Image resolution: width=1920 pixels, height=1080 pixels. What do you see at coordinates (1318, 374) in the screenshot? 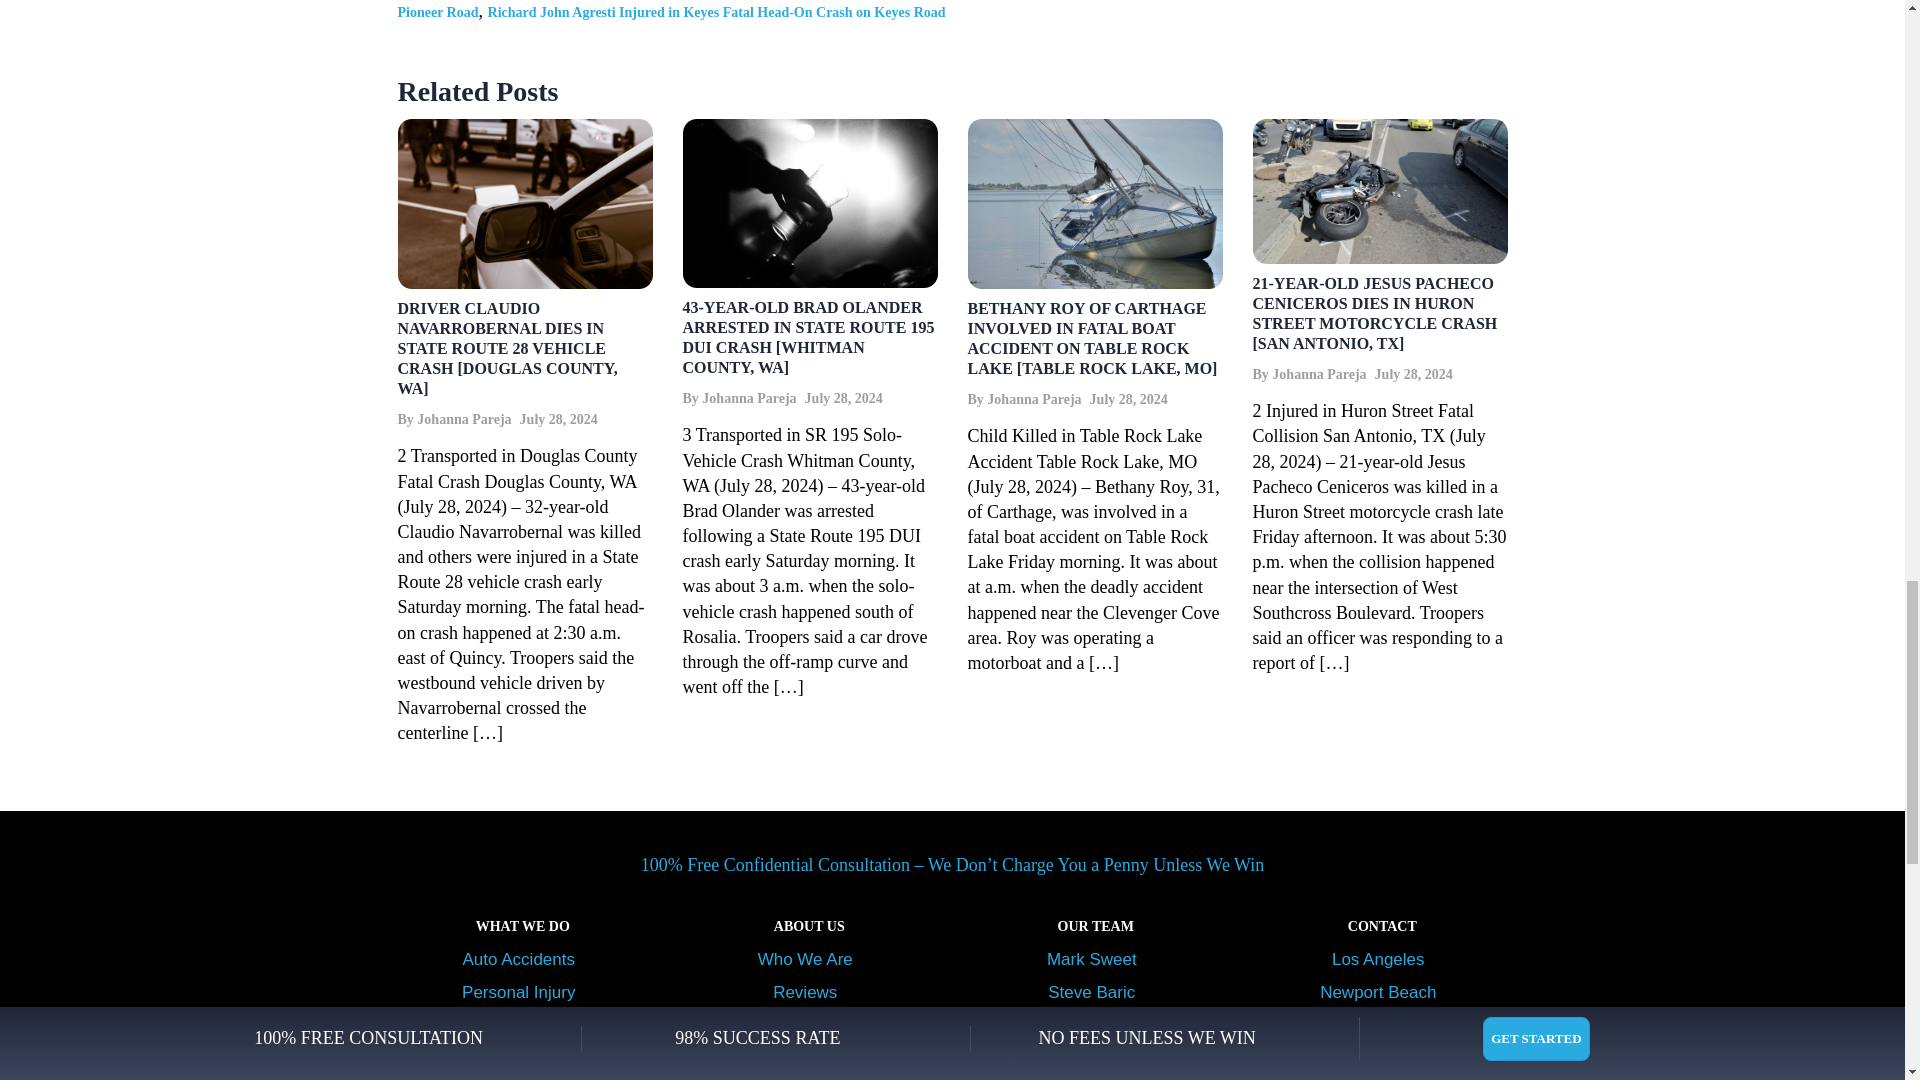
I see `Posts by Johanna Pareja` at bounding box center [1318, 374].